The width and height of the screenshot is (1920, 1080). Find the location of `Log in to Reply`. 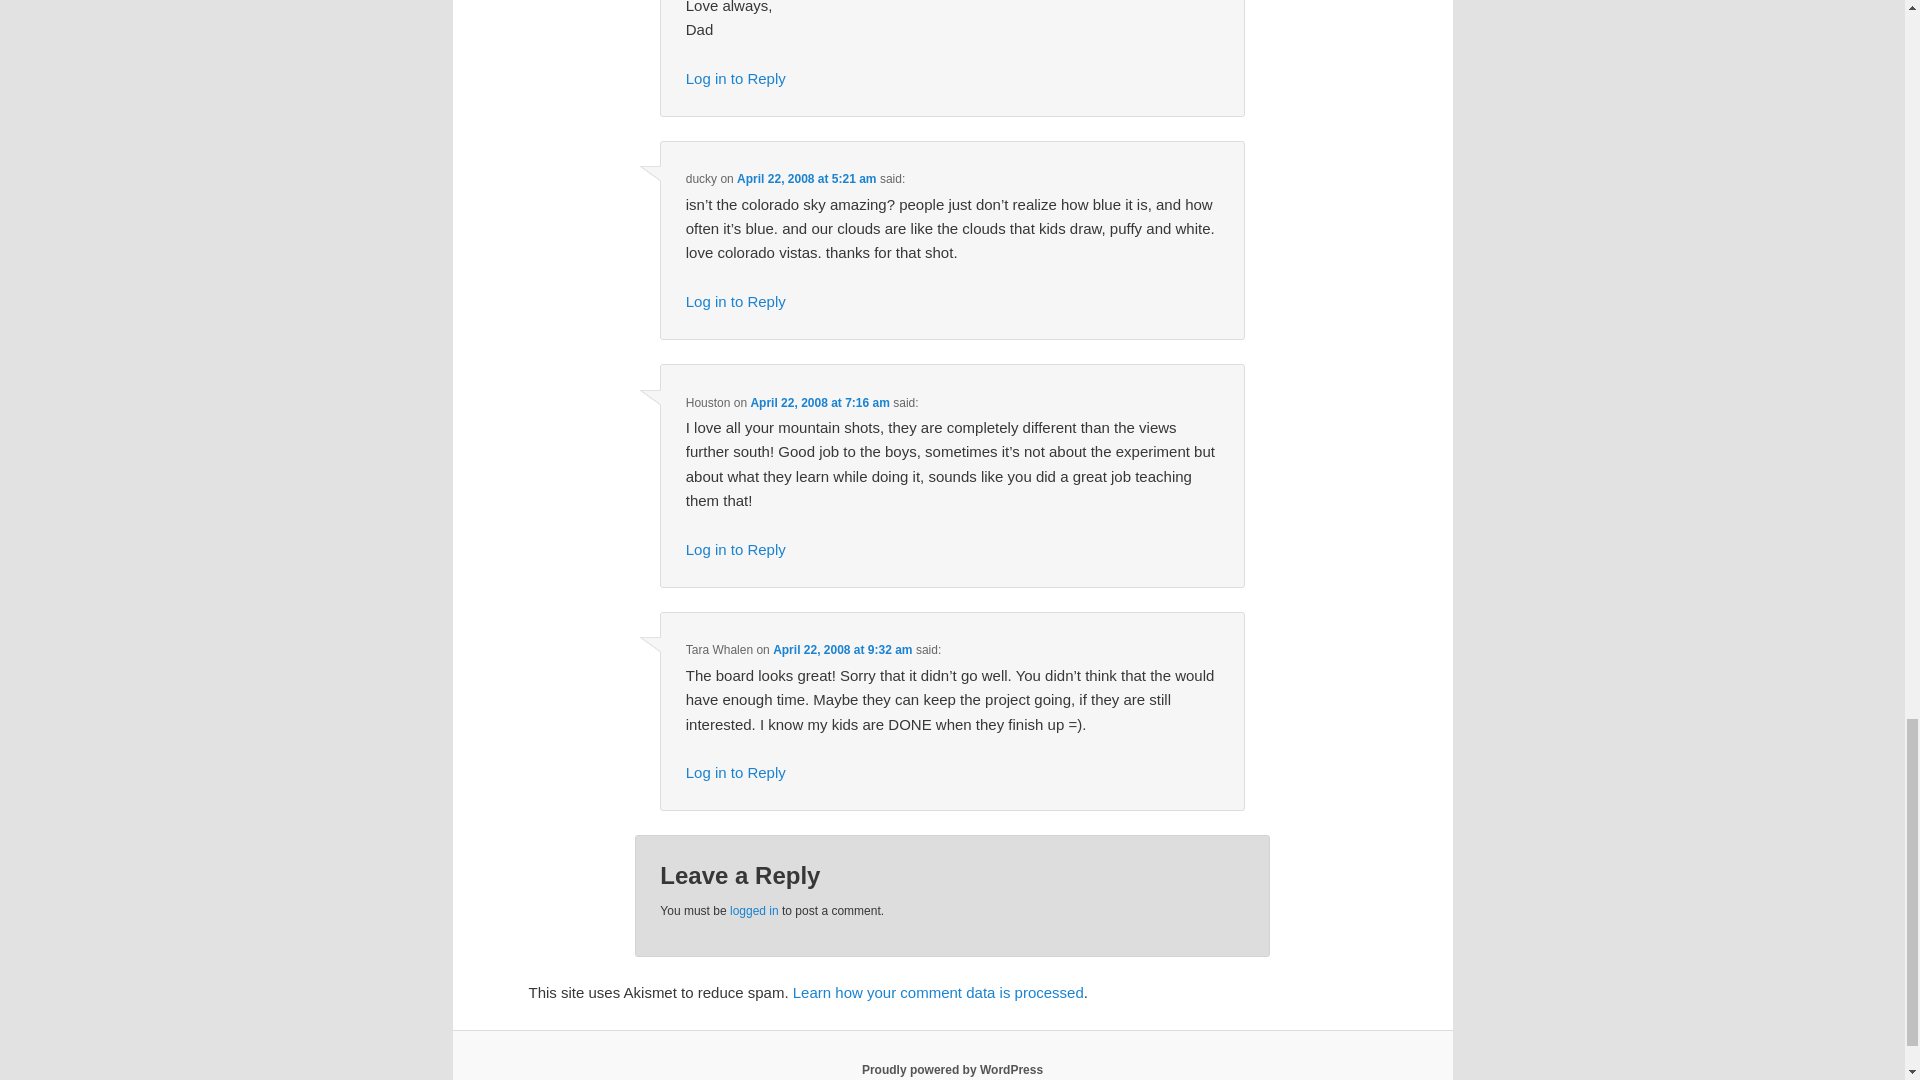

Log in to Reply is located at coordinates (735, 300).